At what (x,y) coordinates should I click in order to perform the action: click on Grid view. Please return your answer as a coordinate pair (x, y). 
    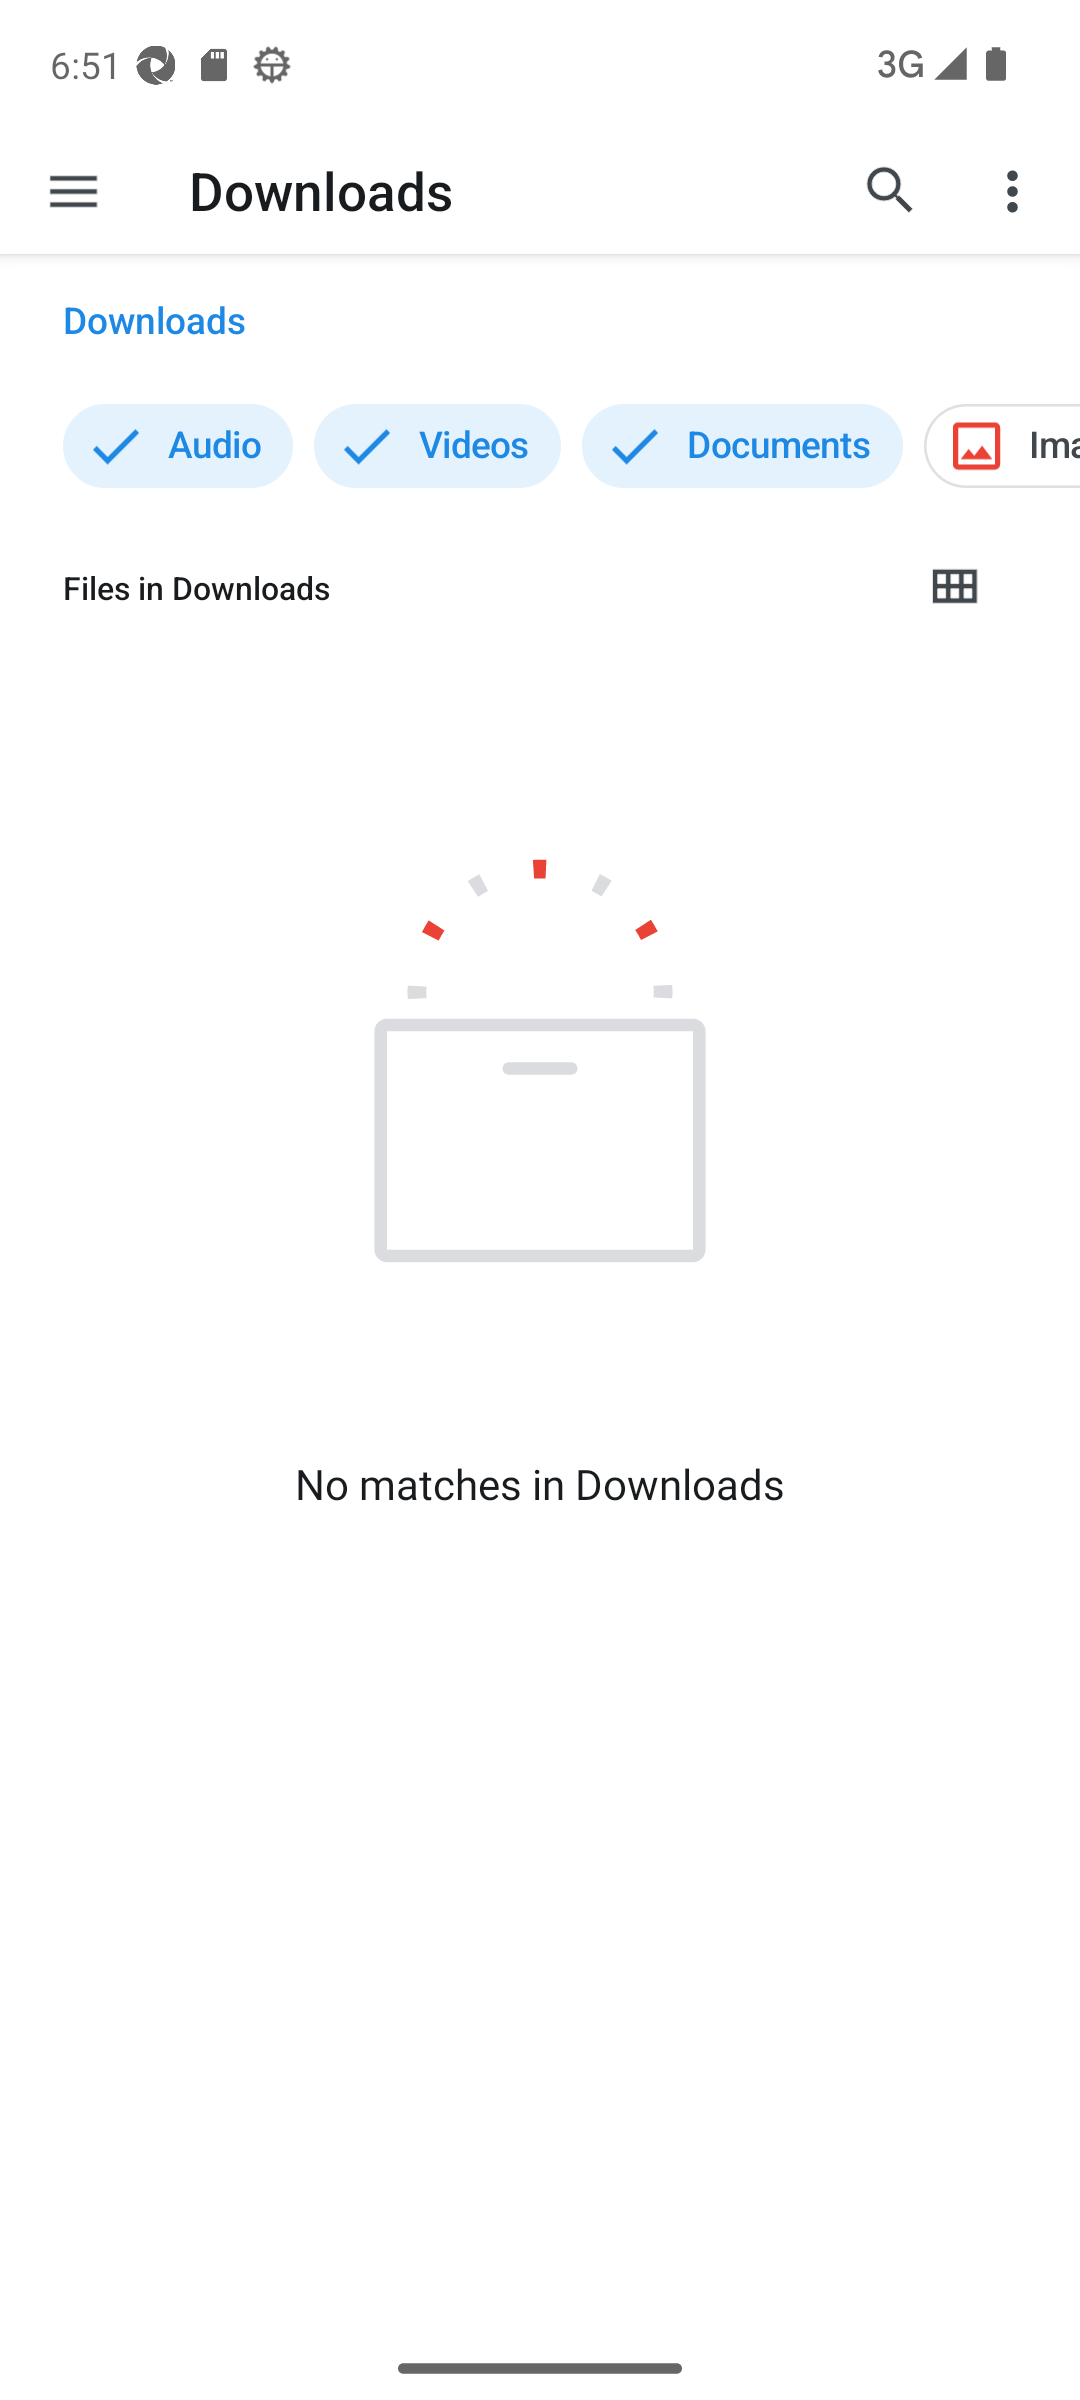
    Looking at the image, I should click on (953, 588).